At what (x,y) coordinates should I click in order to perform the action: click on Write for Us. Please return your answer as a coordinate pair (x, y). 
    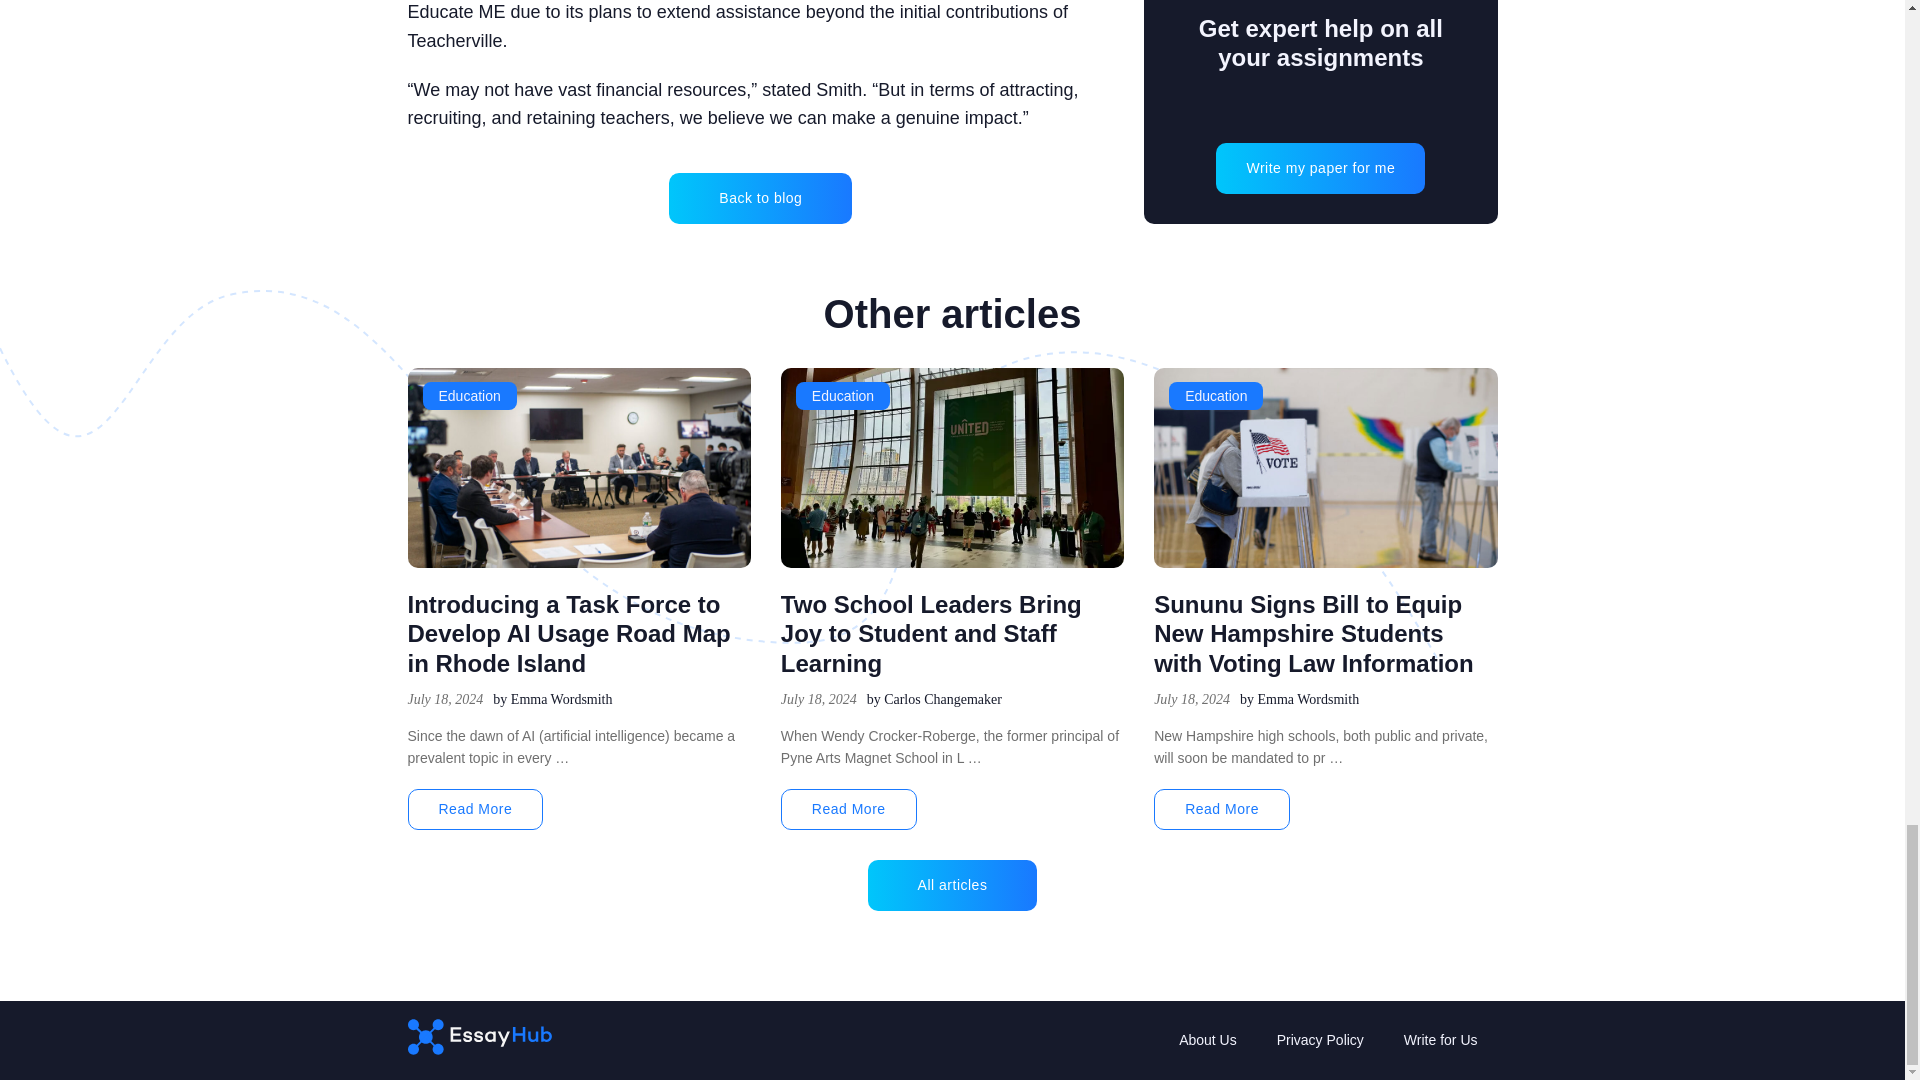
    Looking at the image, I should click on (1440, 1040).